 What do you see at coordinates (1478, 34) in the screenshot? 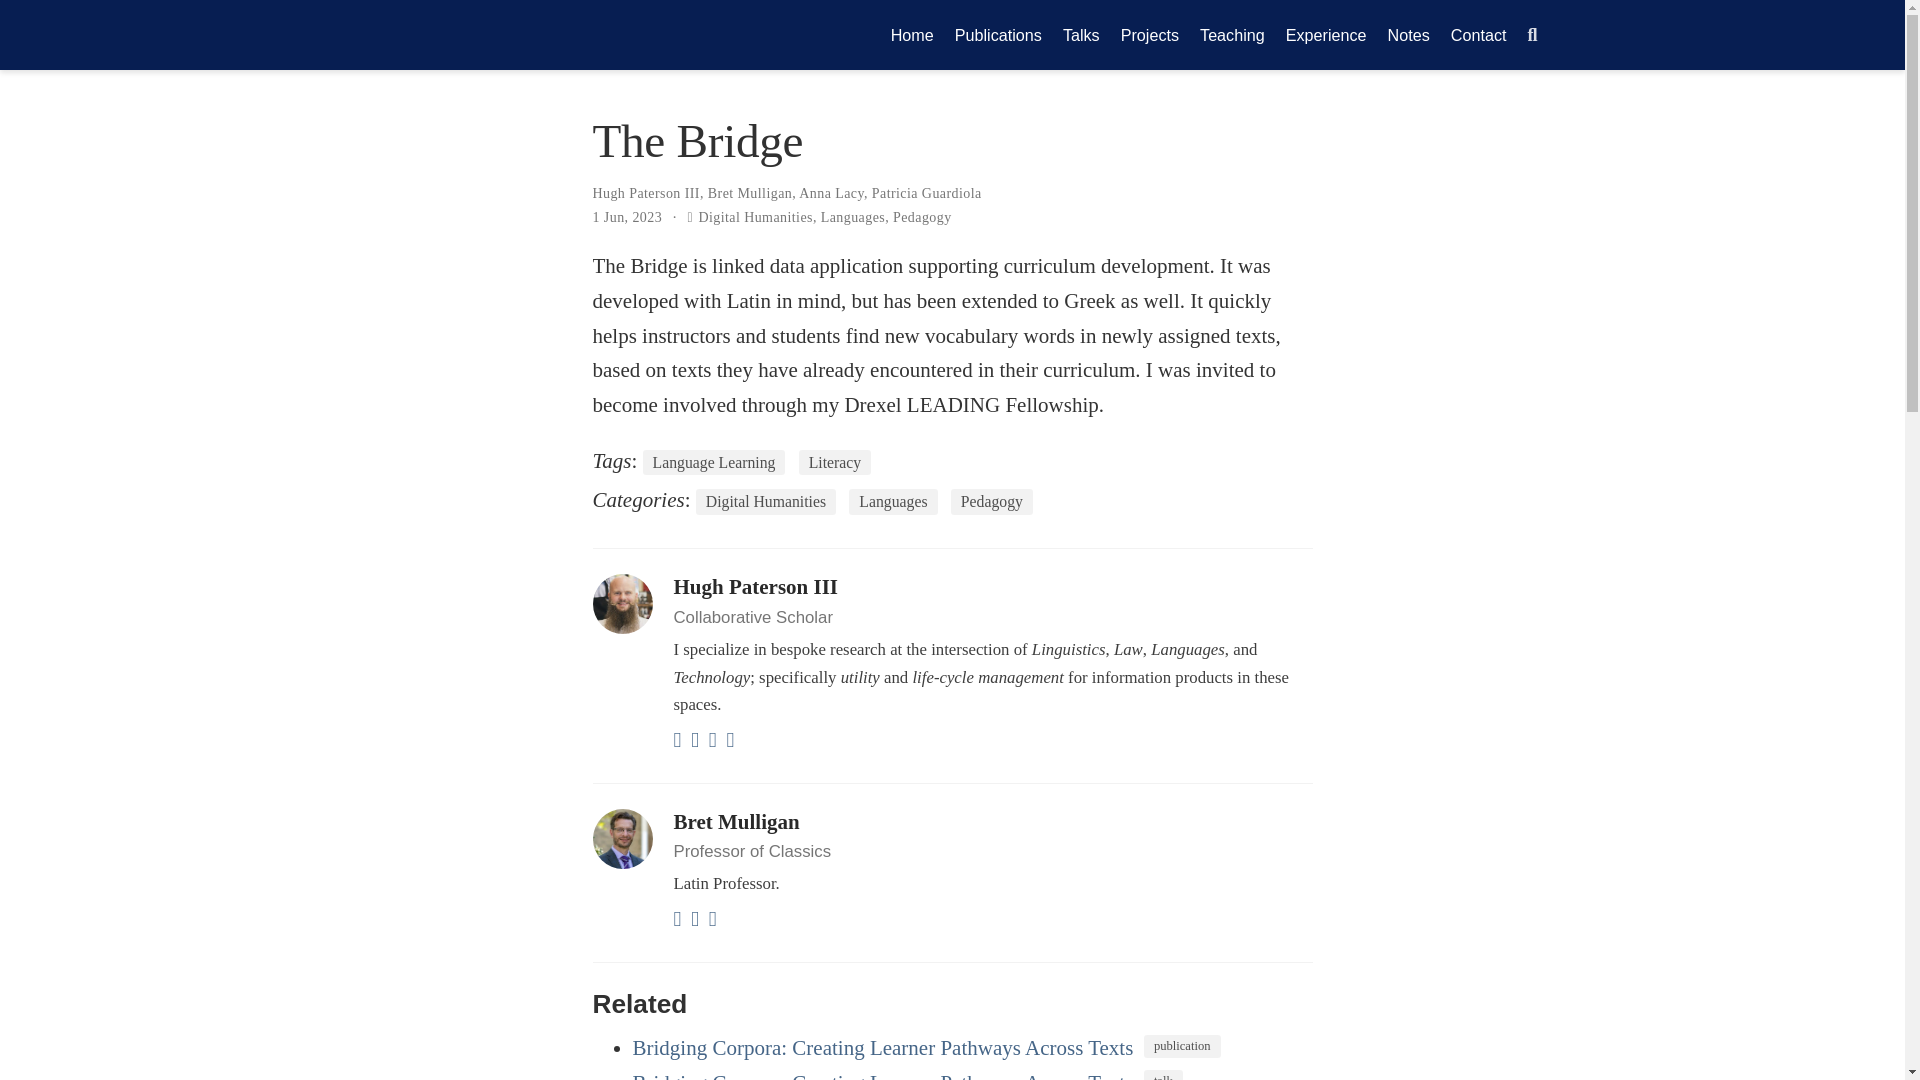
I see `Contact` at bounding box center [1478, 34].